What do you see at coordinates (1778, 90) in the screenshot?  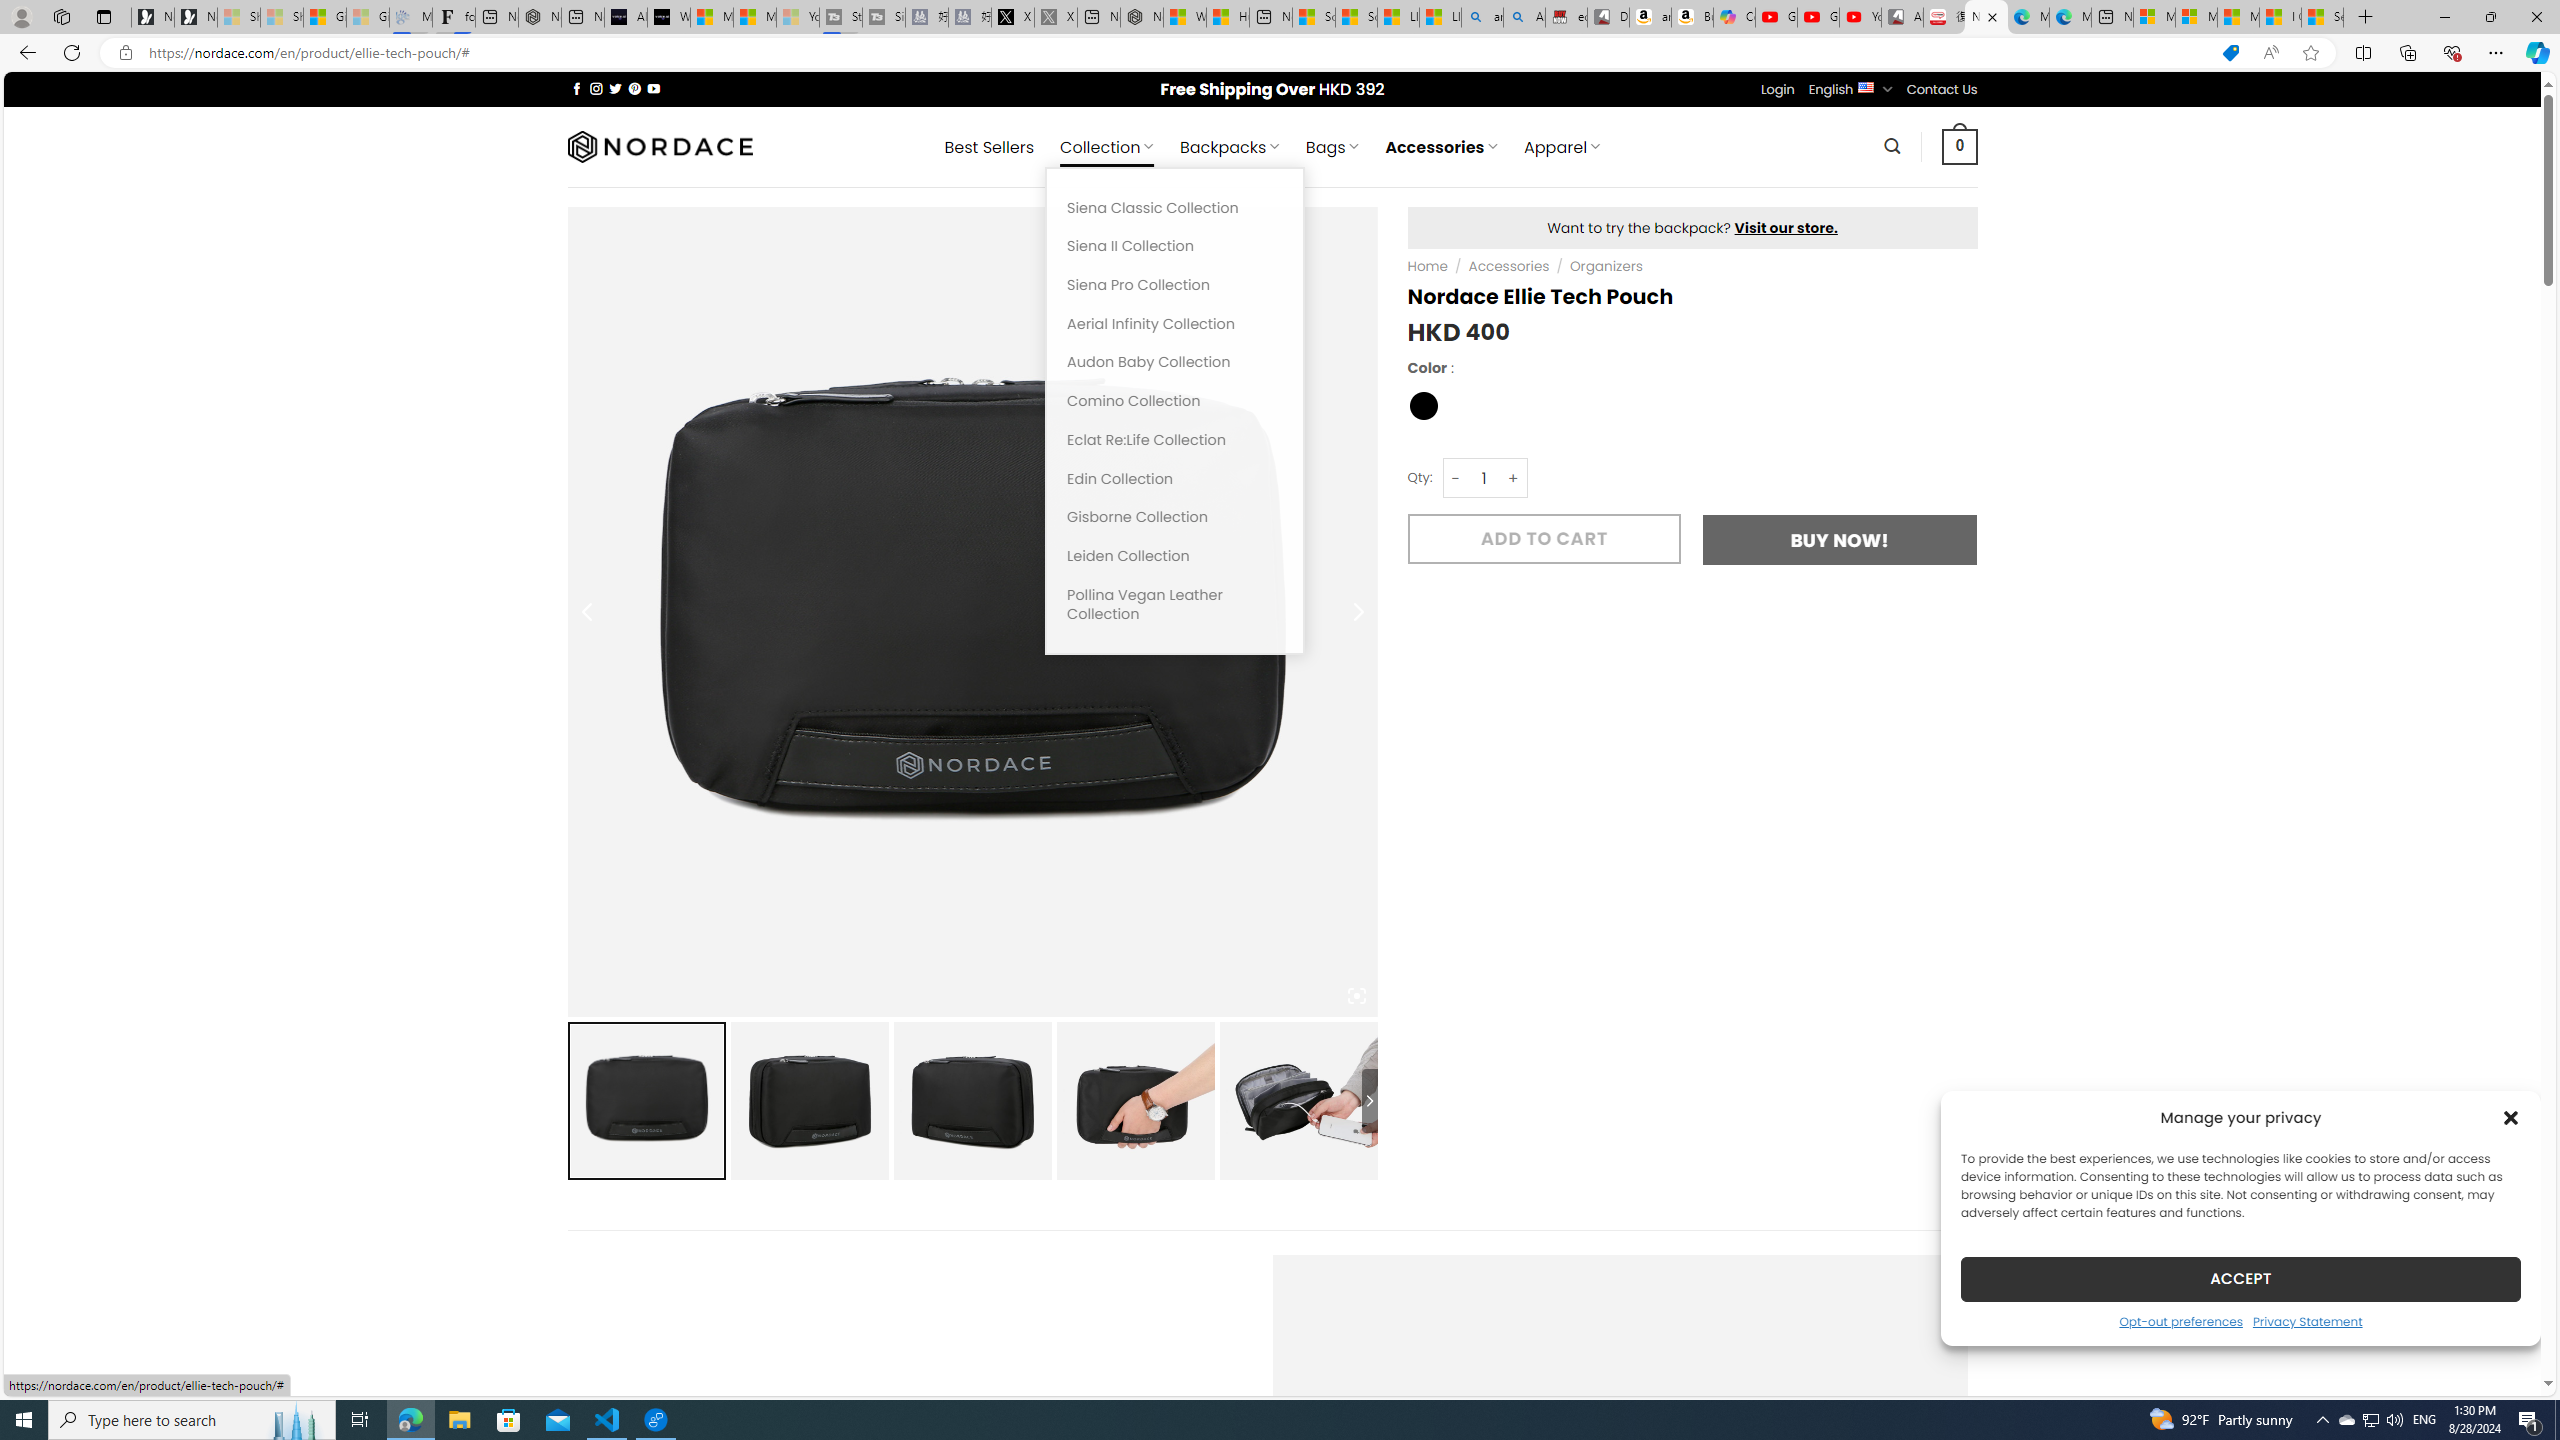 I see `Login` at bounding box center [1778, 90].